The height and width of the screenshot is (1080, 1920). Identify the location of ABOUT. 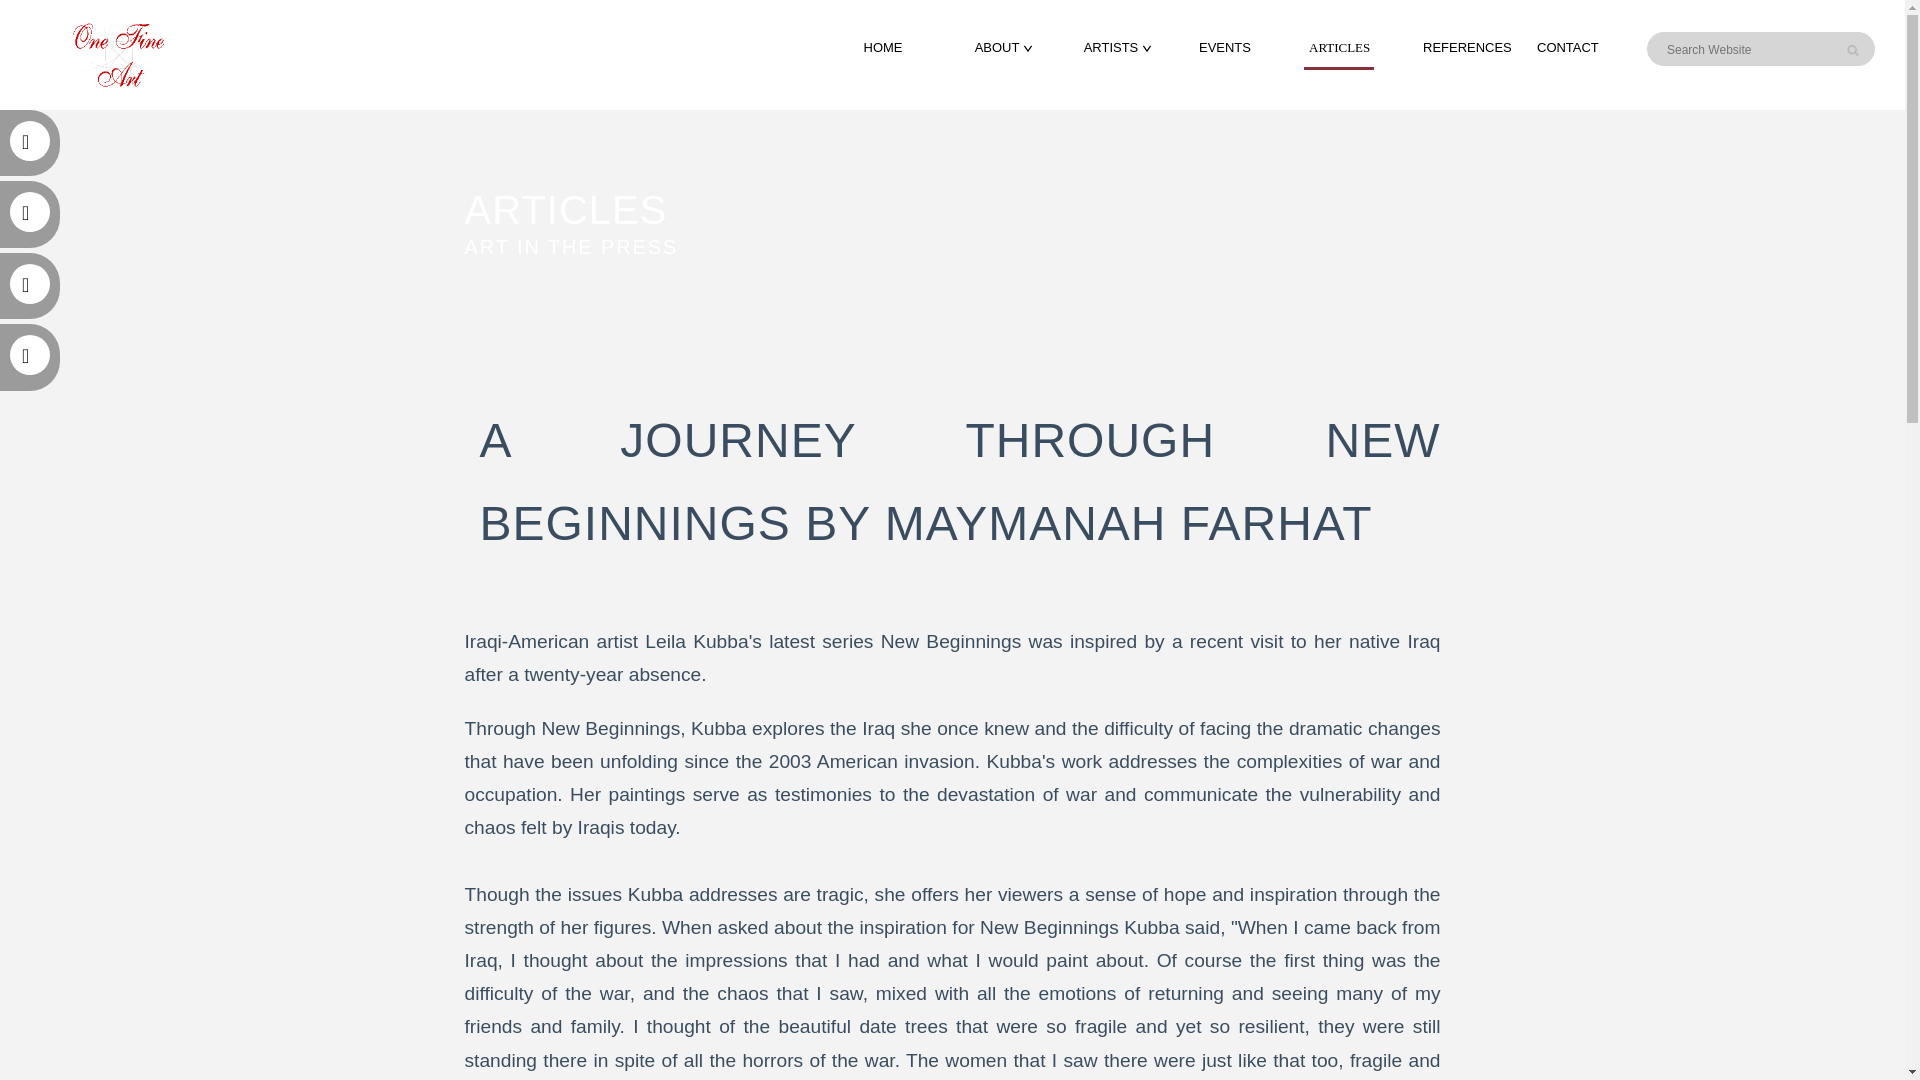
(997, 47).